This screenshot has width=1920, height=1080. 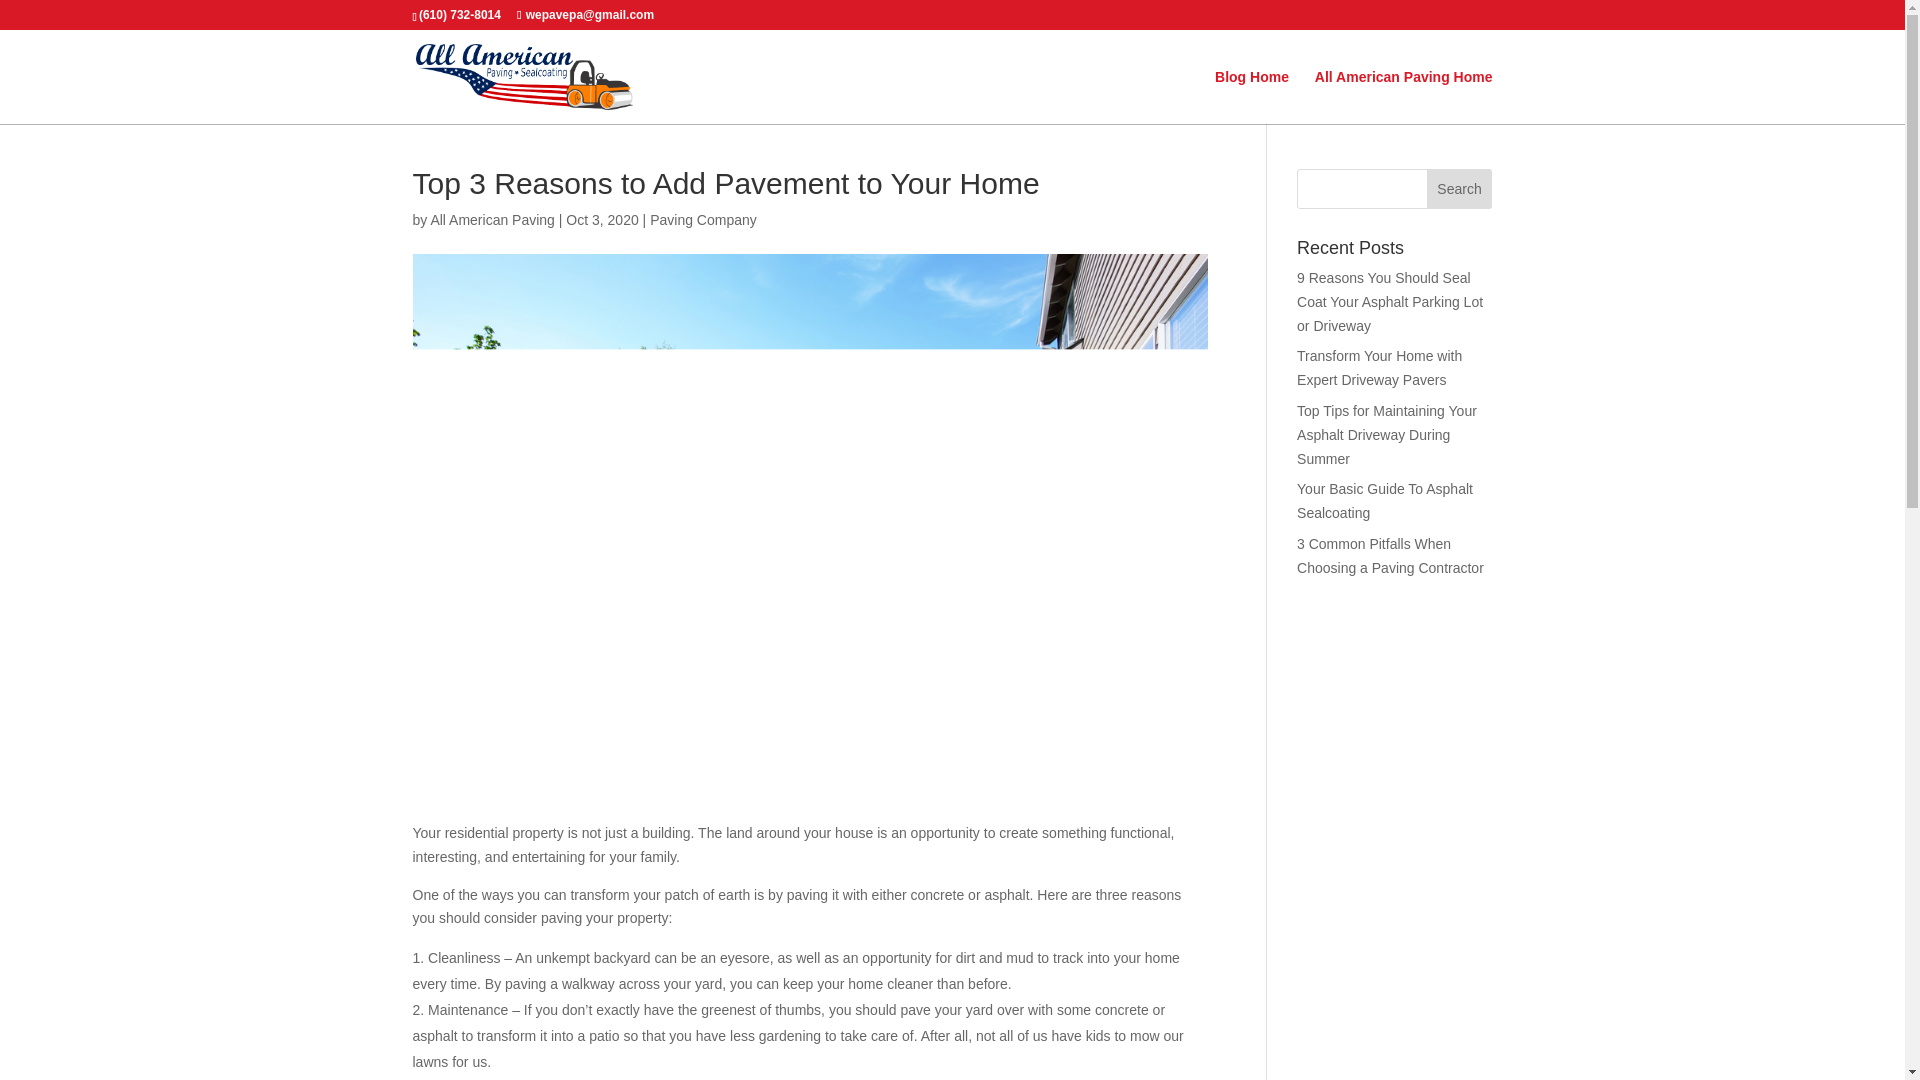 What do you see at coordinates (1379, 367) in the screenshot?
I see `Transform Your Home with Expert Driveway Pavers` at bounding box center [1379, 367].